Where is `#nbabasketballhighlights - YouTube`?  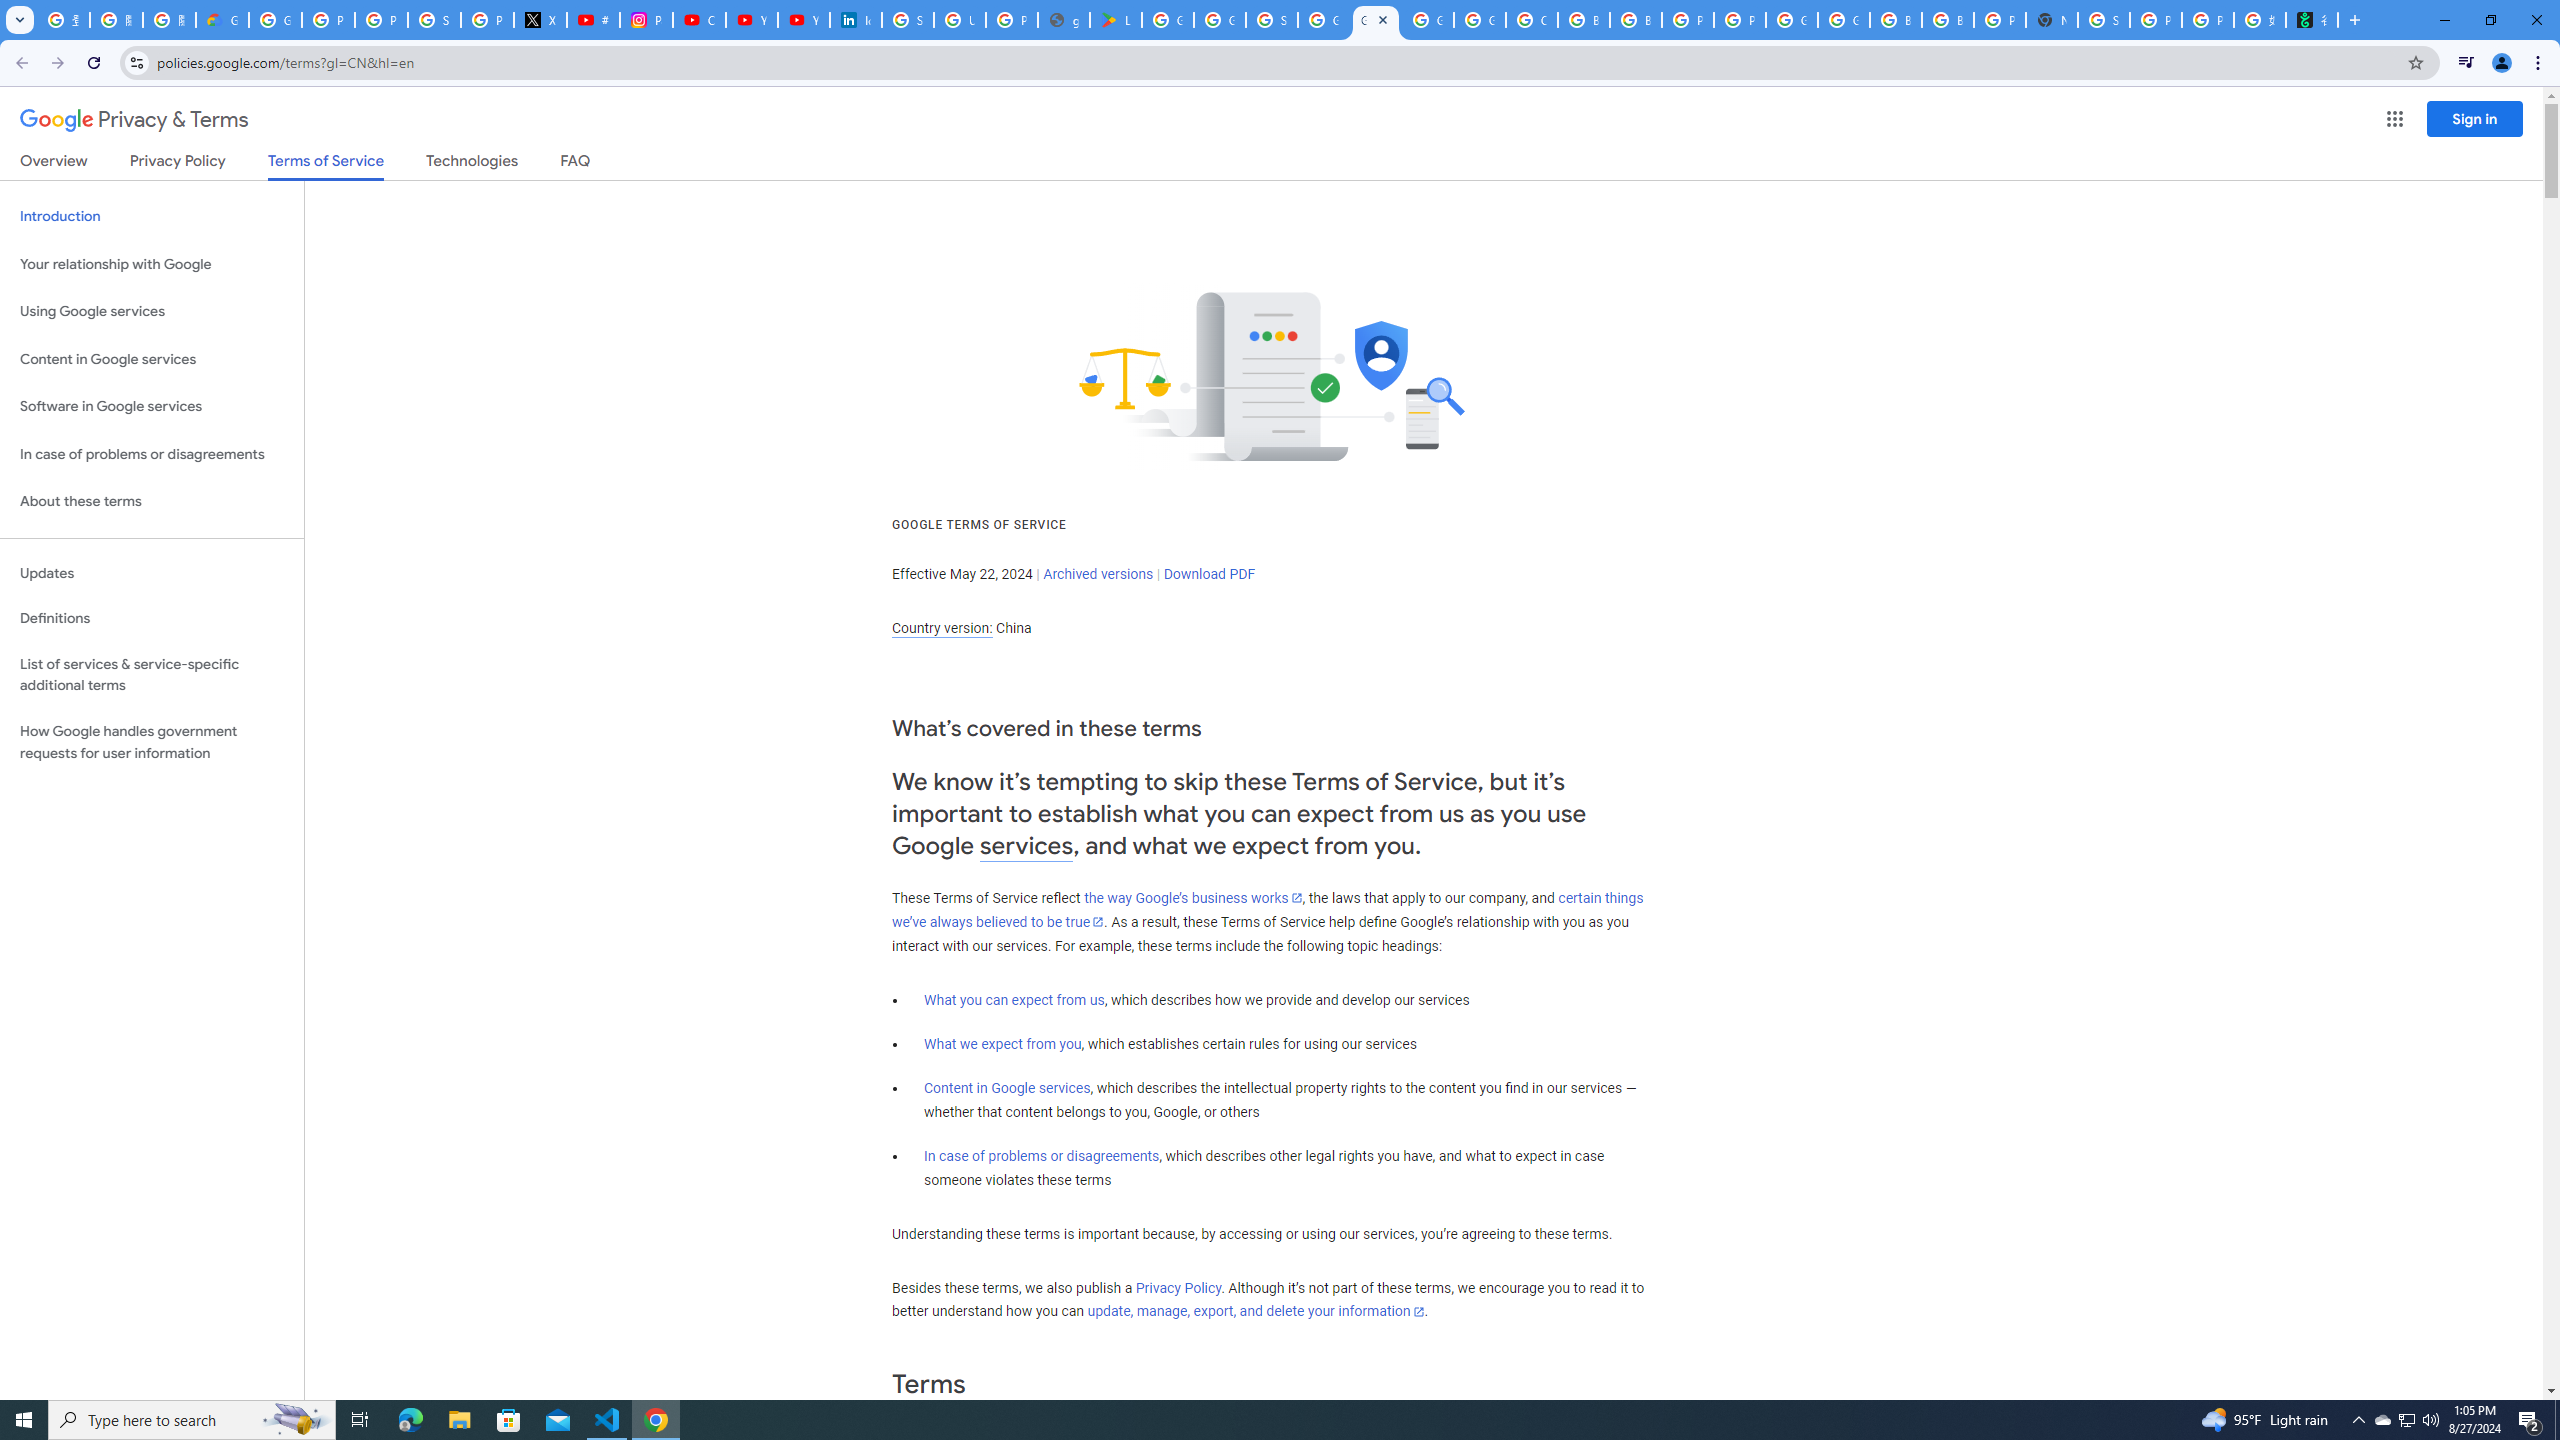
#nbabasketballhighlights - YouTube is located at coordinates (594, 20).